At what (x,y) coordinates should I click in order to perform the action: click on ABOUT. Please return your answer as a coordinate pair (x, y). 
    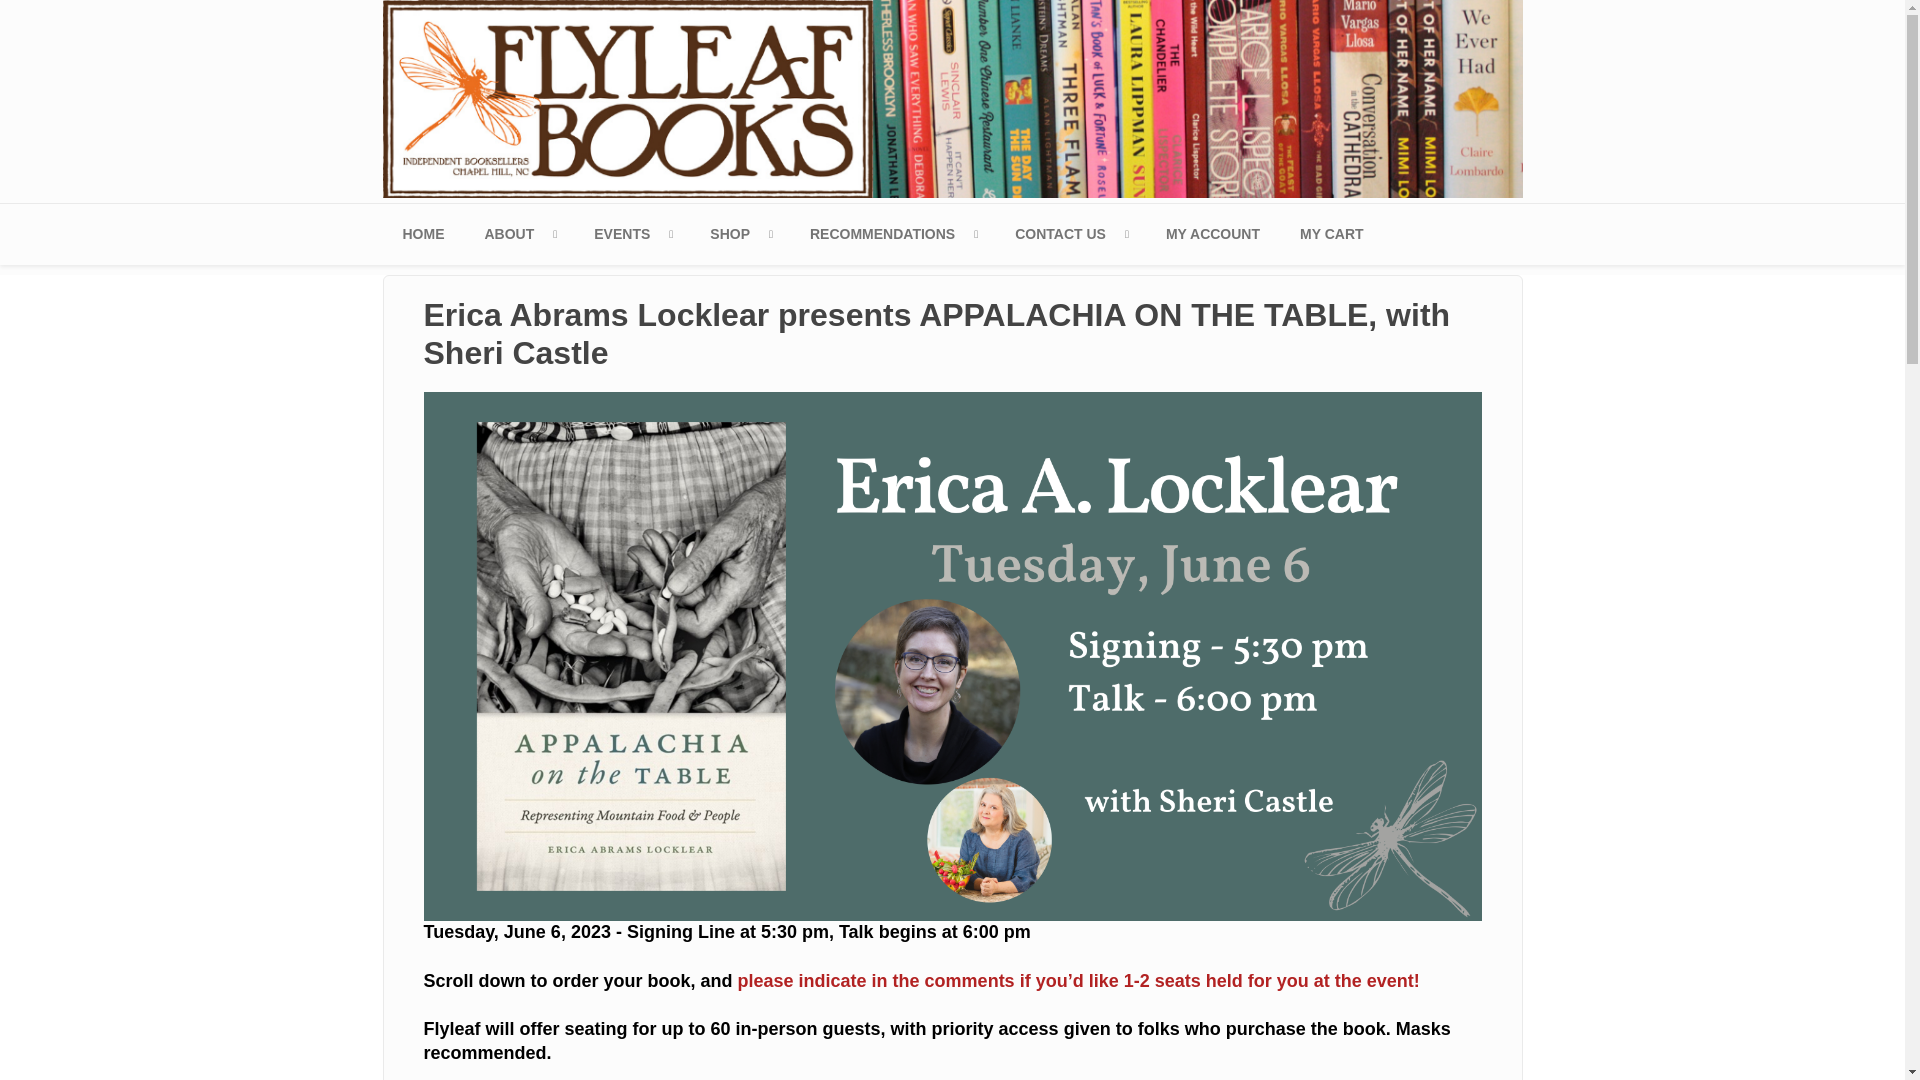
    Looking at the image, I should click on (519, 234).